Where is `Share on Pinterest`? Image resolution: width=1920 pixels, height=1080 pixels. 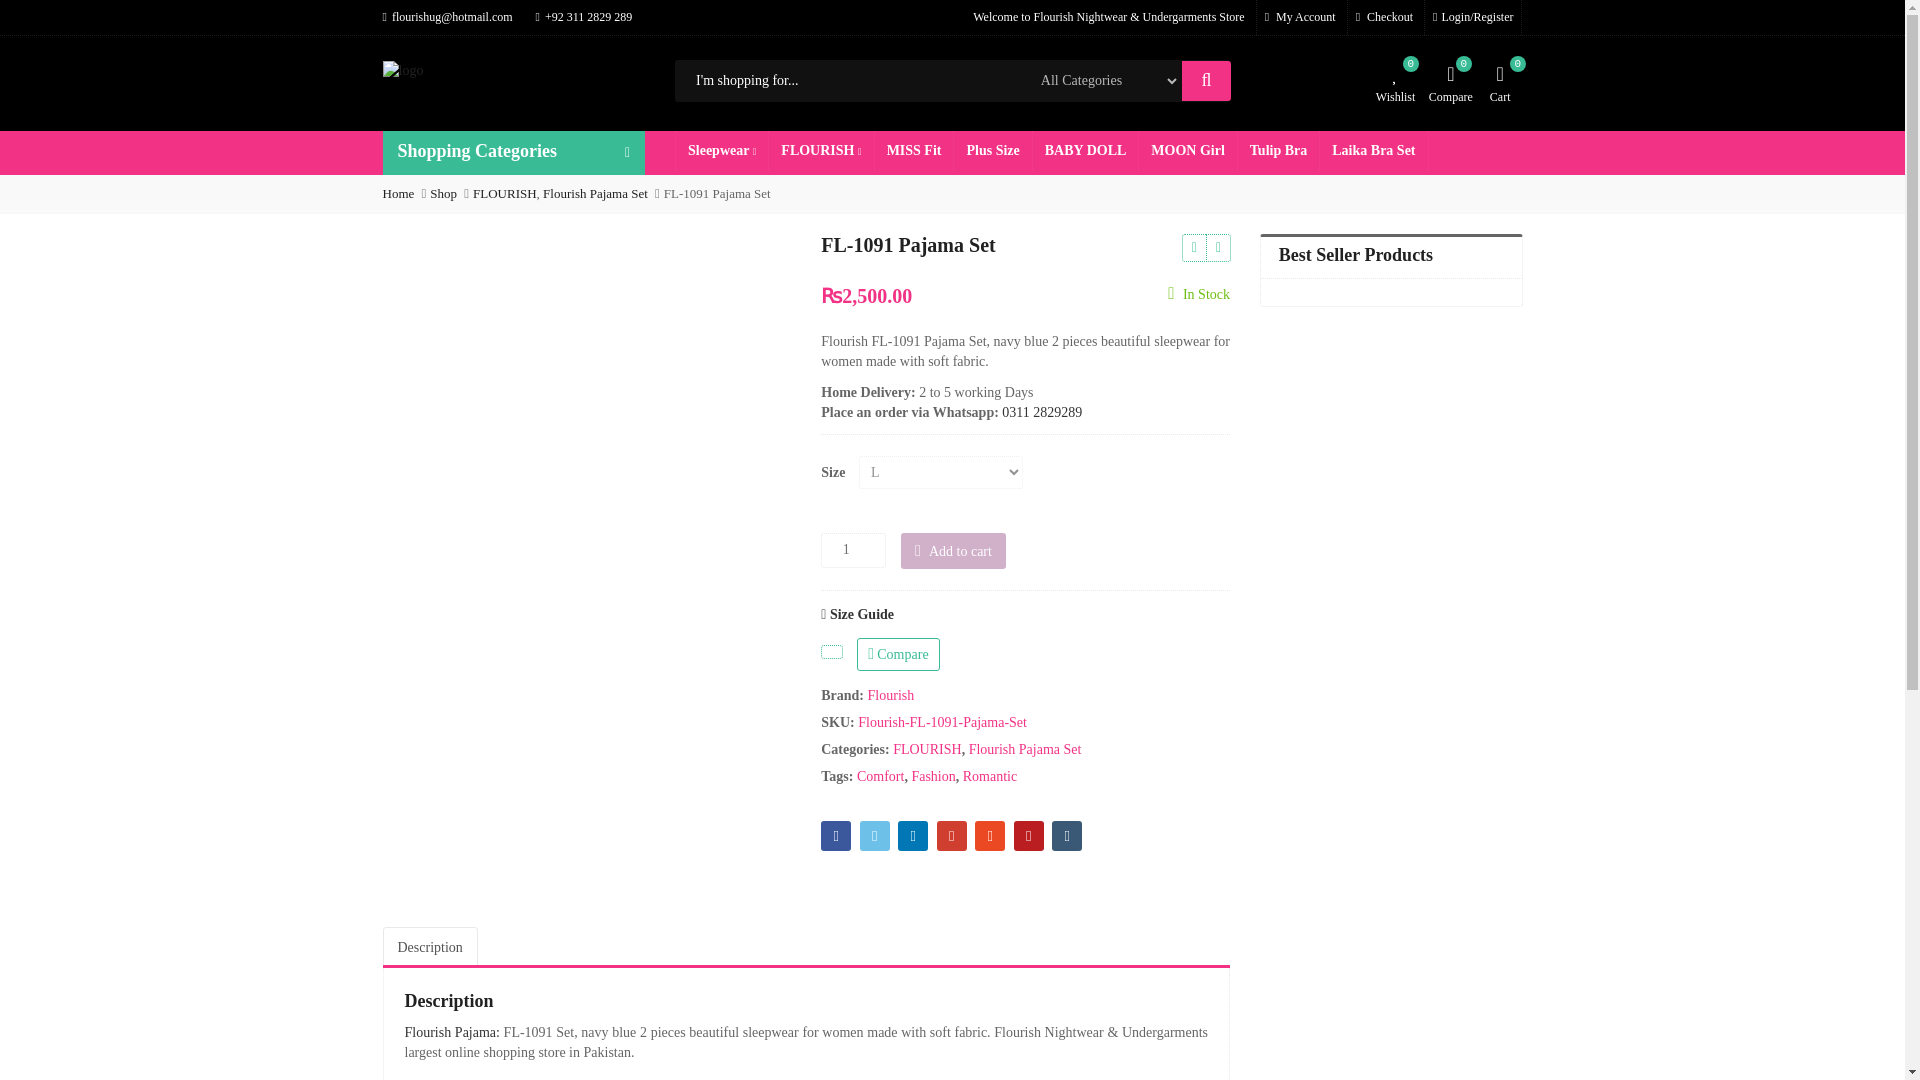
Share on Pinterest is located at coordinates (1028, 836).